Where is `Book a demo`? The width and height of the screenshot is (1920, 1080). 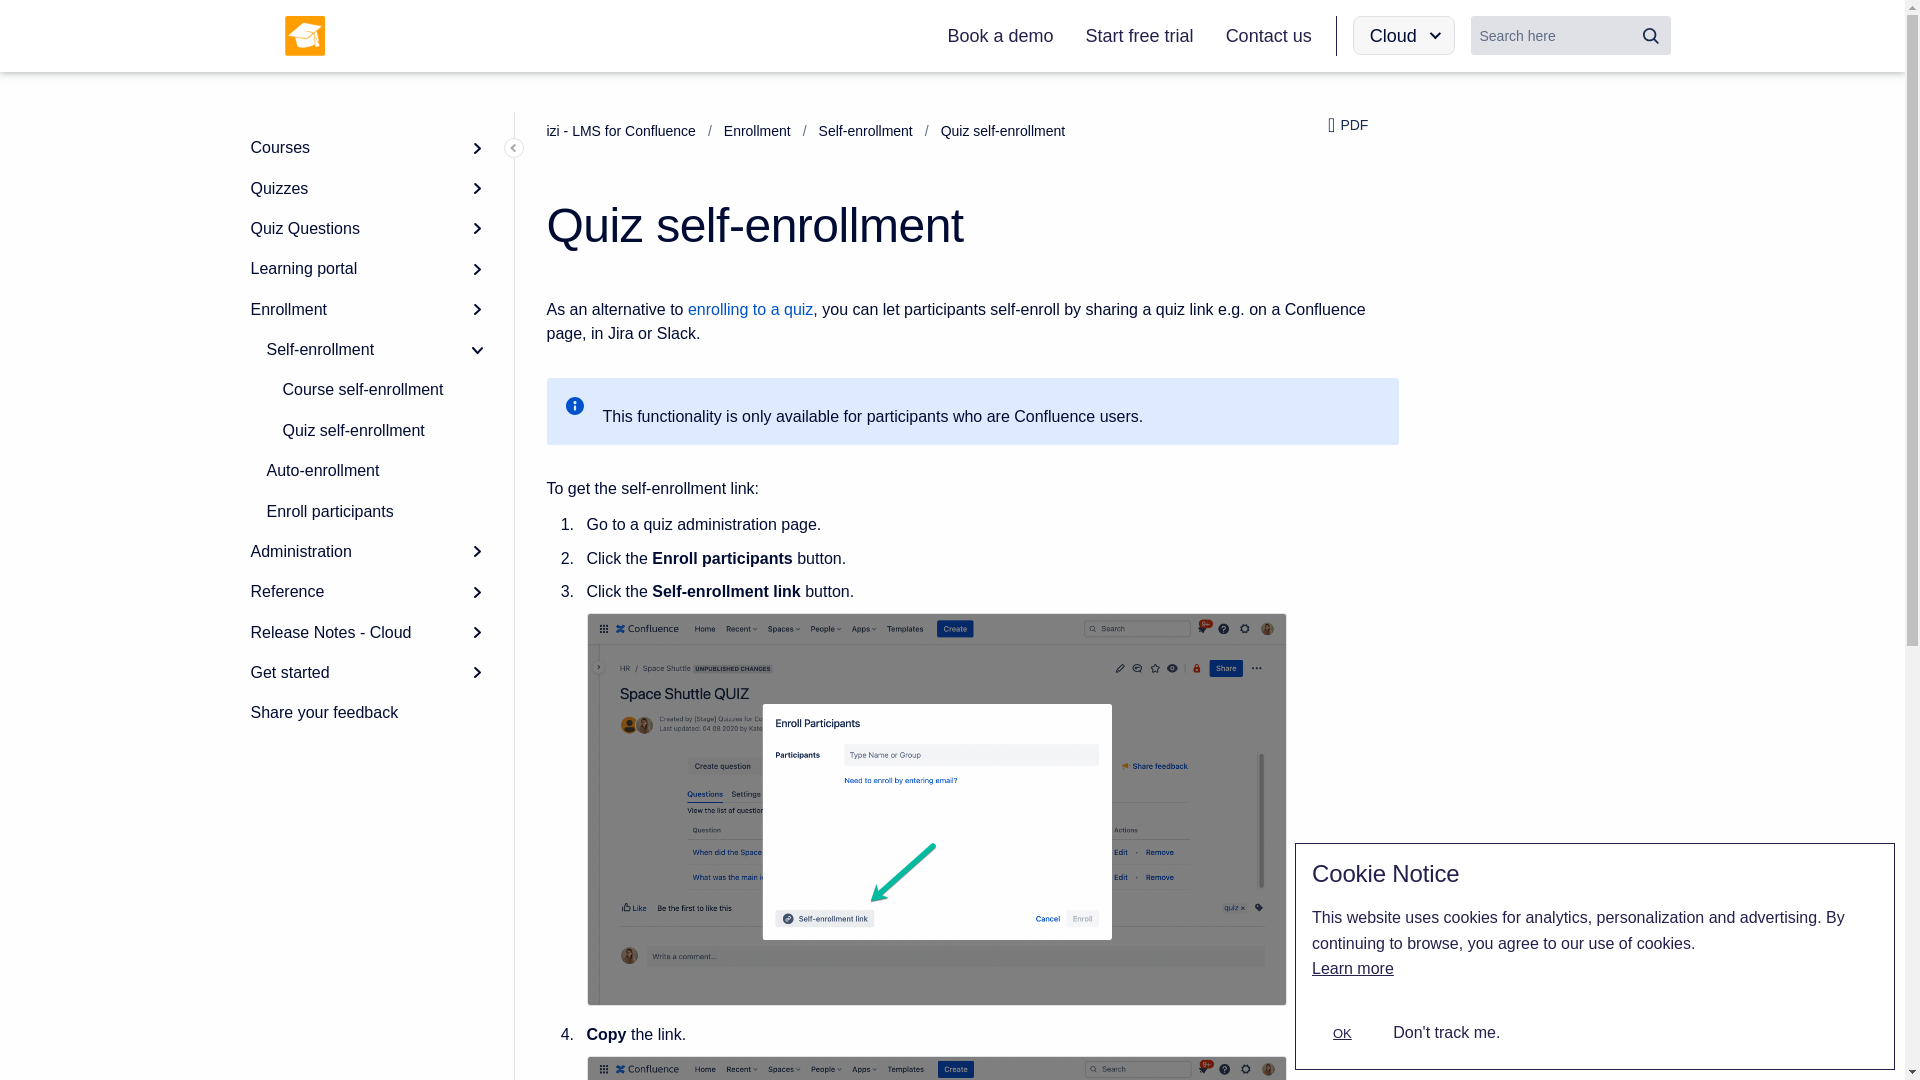
Book a demo is located at coordinates (1000, 36).